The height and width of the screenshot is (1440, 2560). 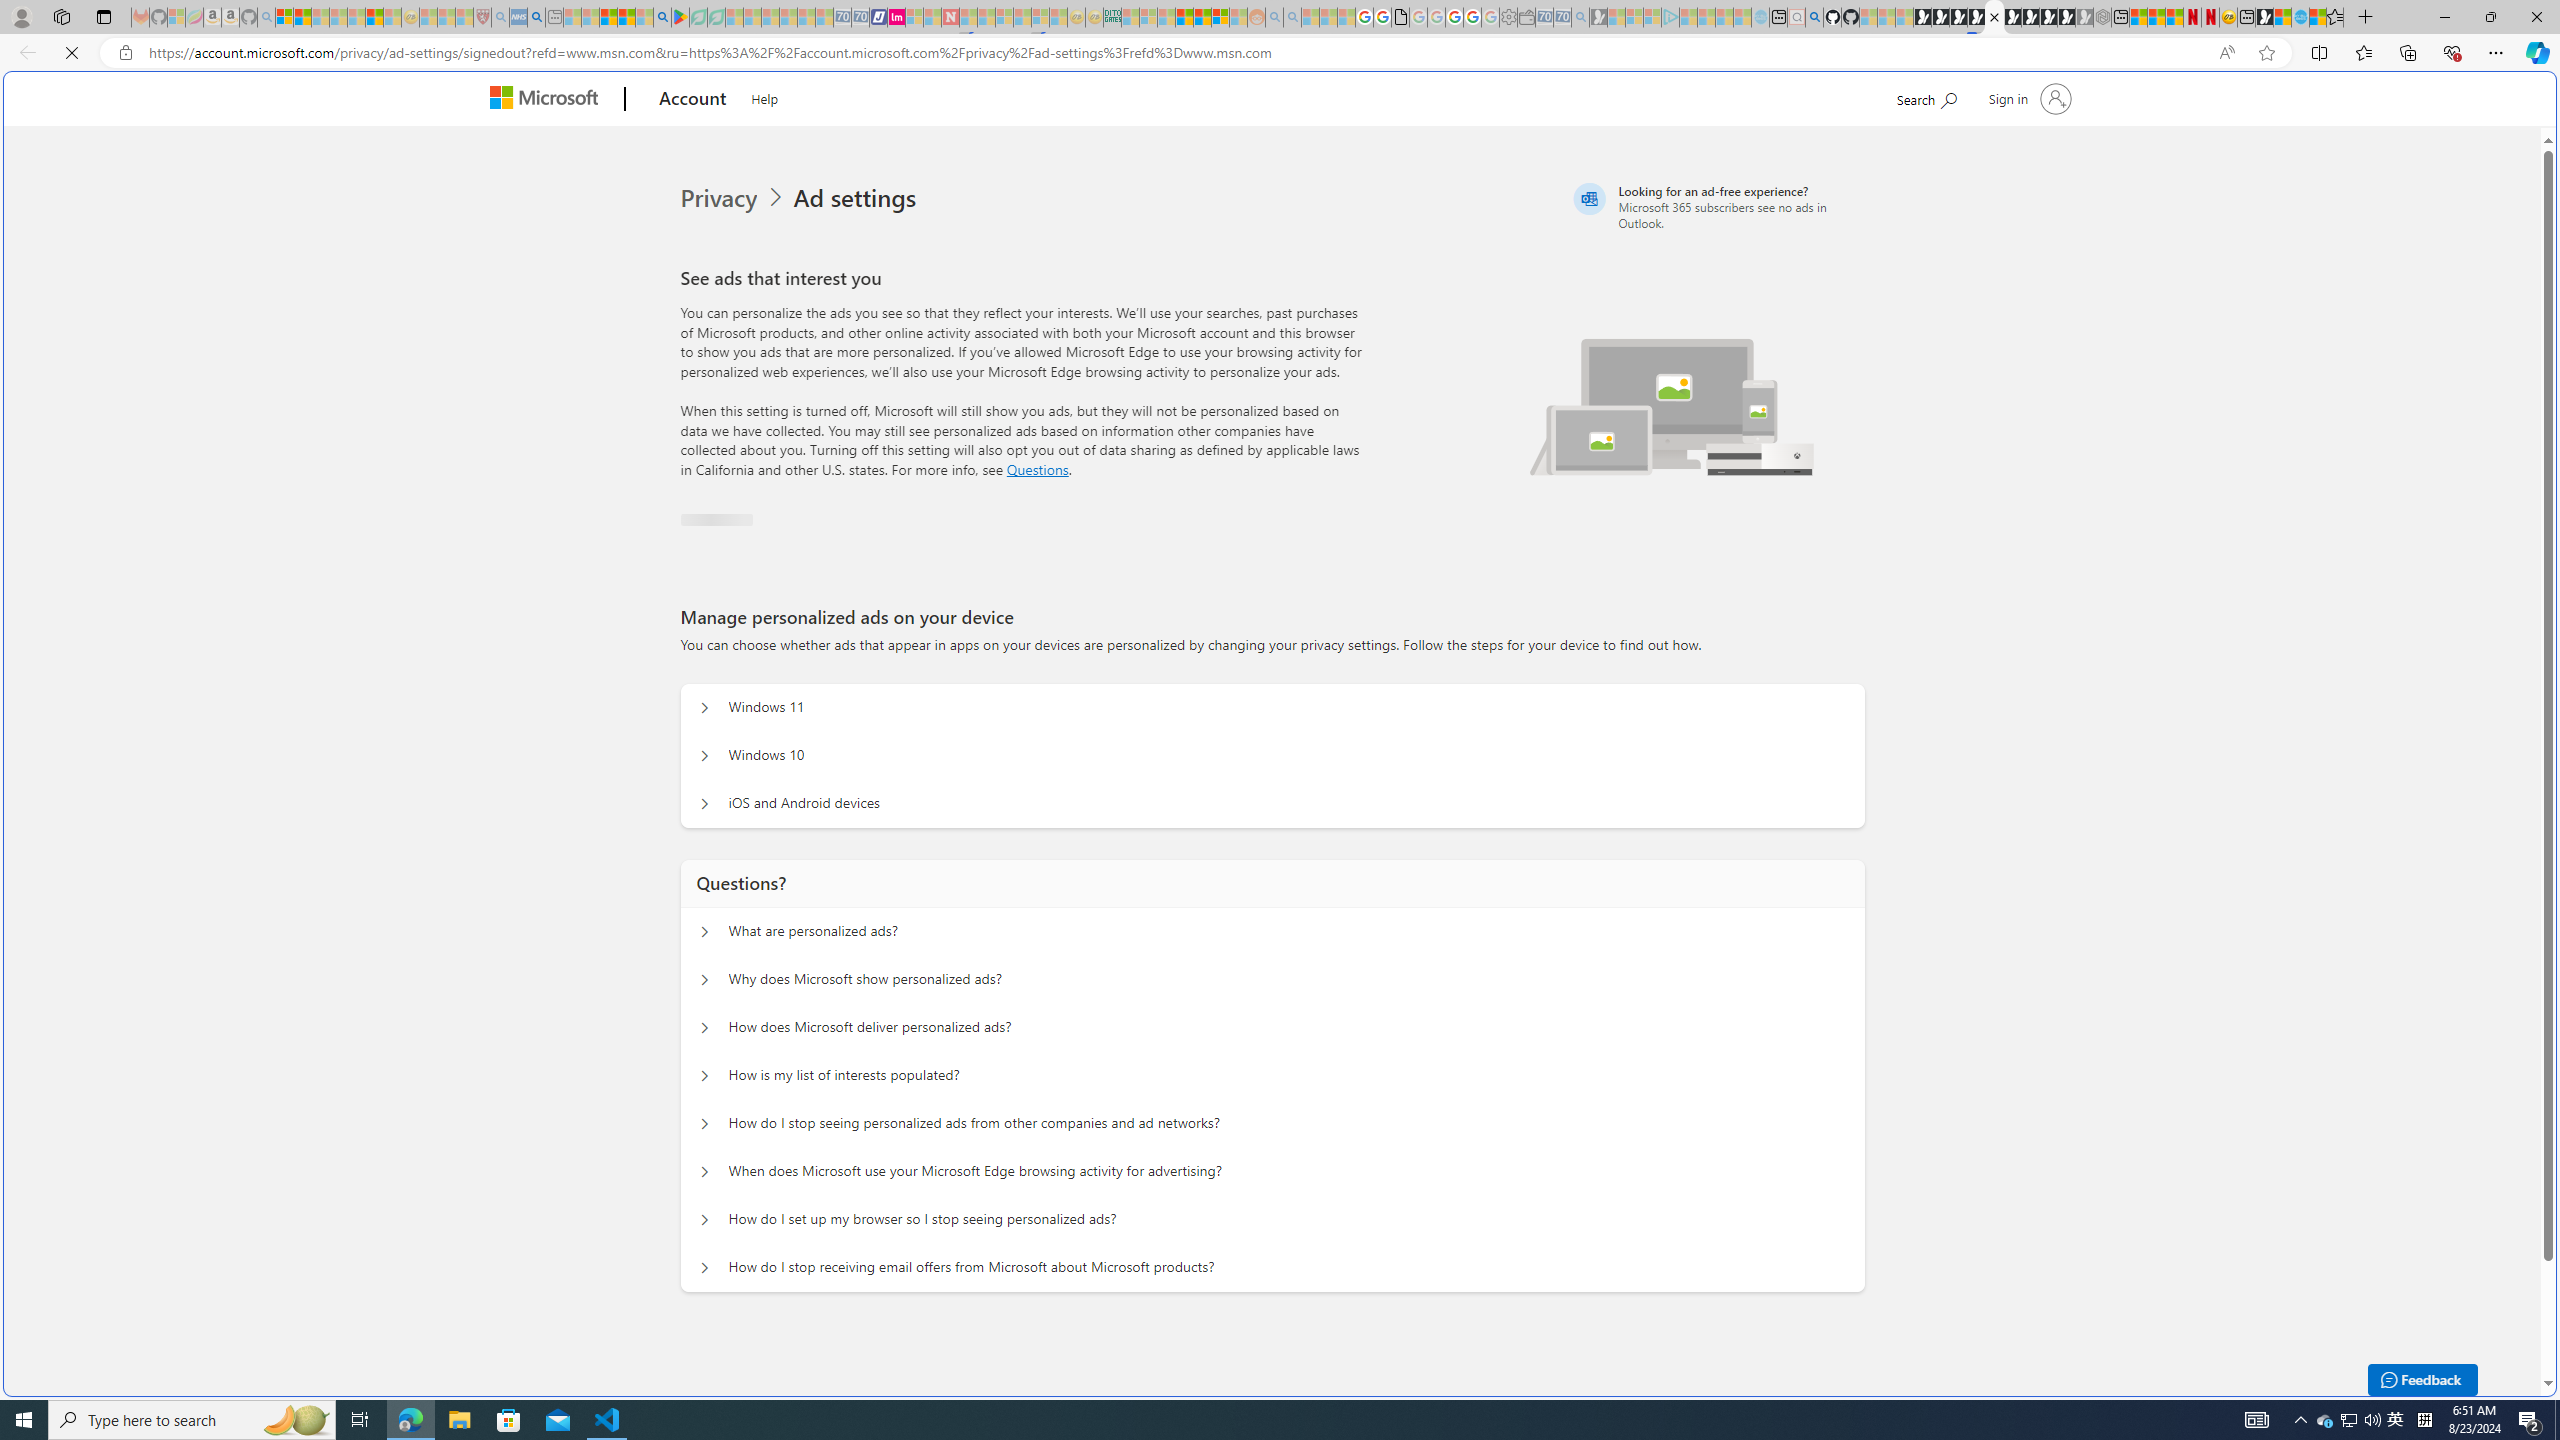 I want to click on Expert Portfolios, so click(x=1185, y=17).